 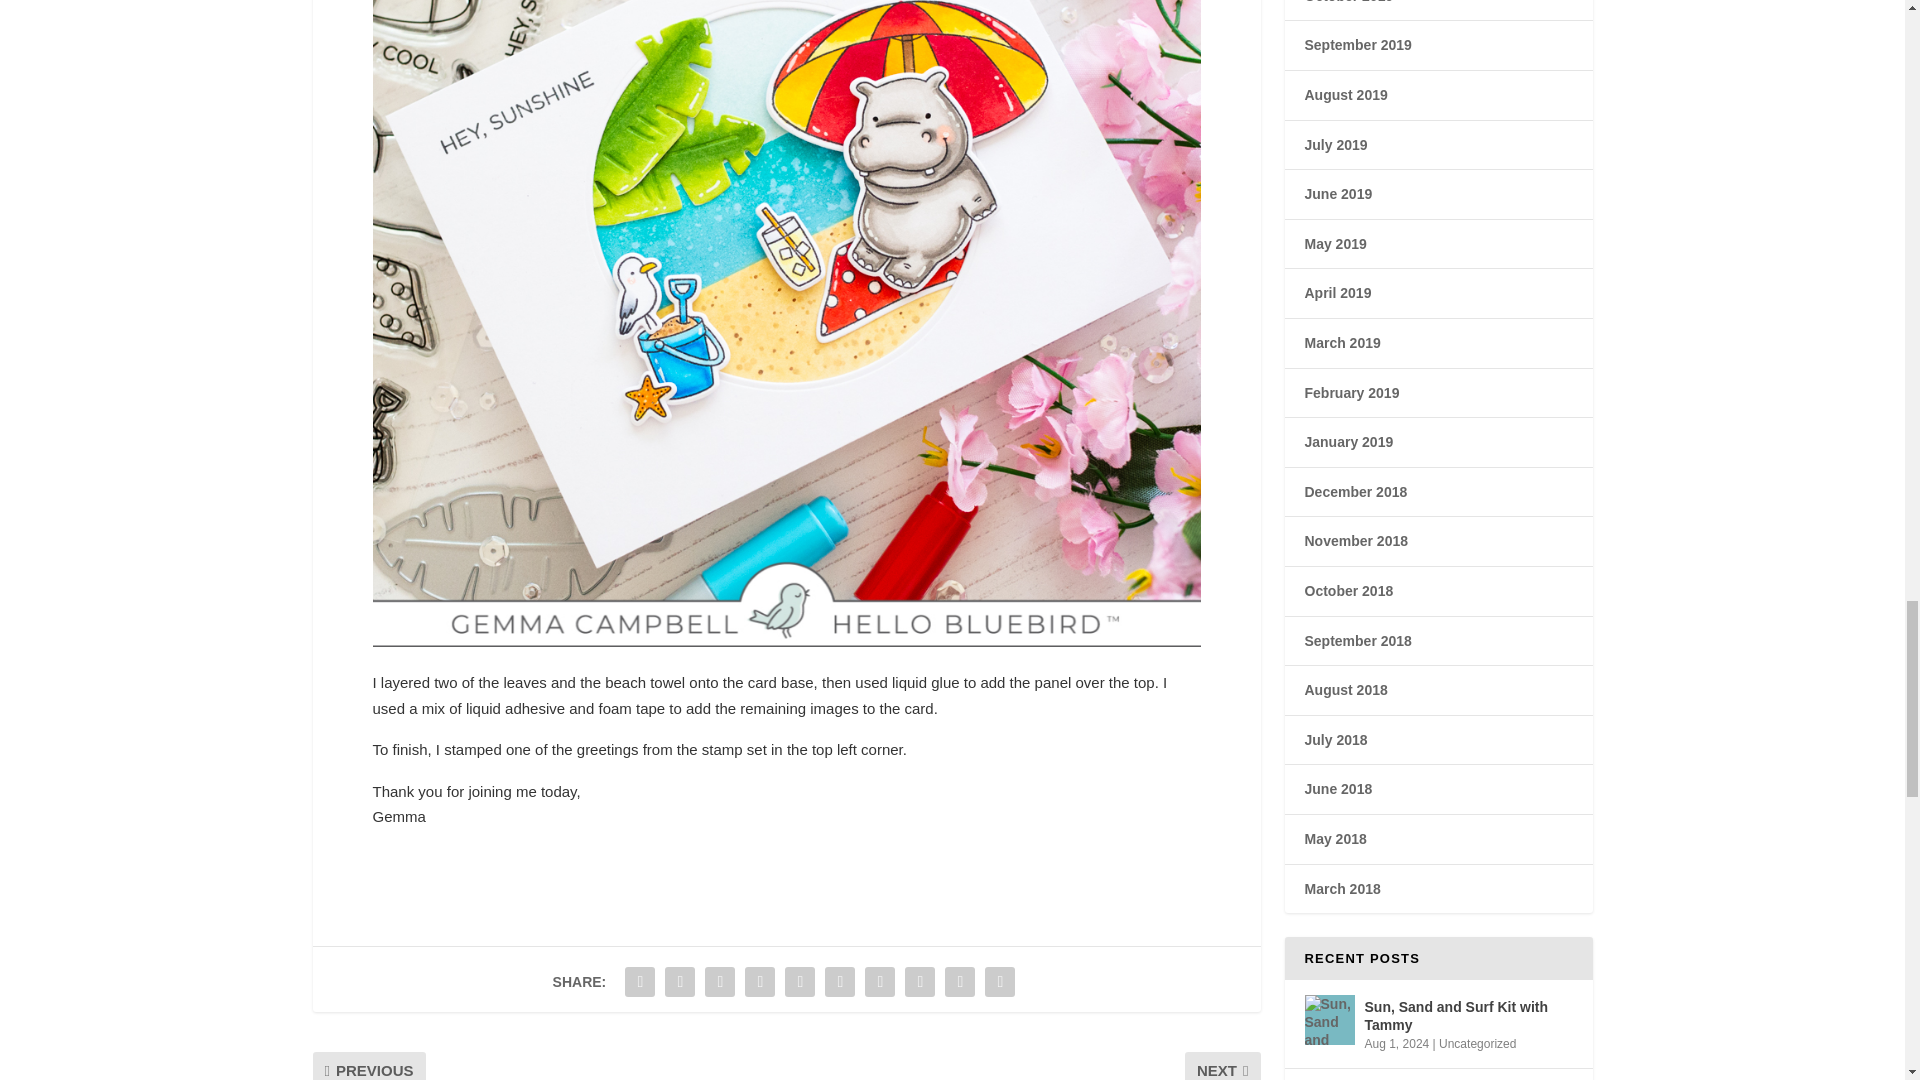 What do you see at coordinates (759, 982) in the screenshot?
I see `Share "Hippos on Holiday with Gemma" via Tumblr` at bounding box center [759, 982].